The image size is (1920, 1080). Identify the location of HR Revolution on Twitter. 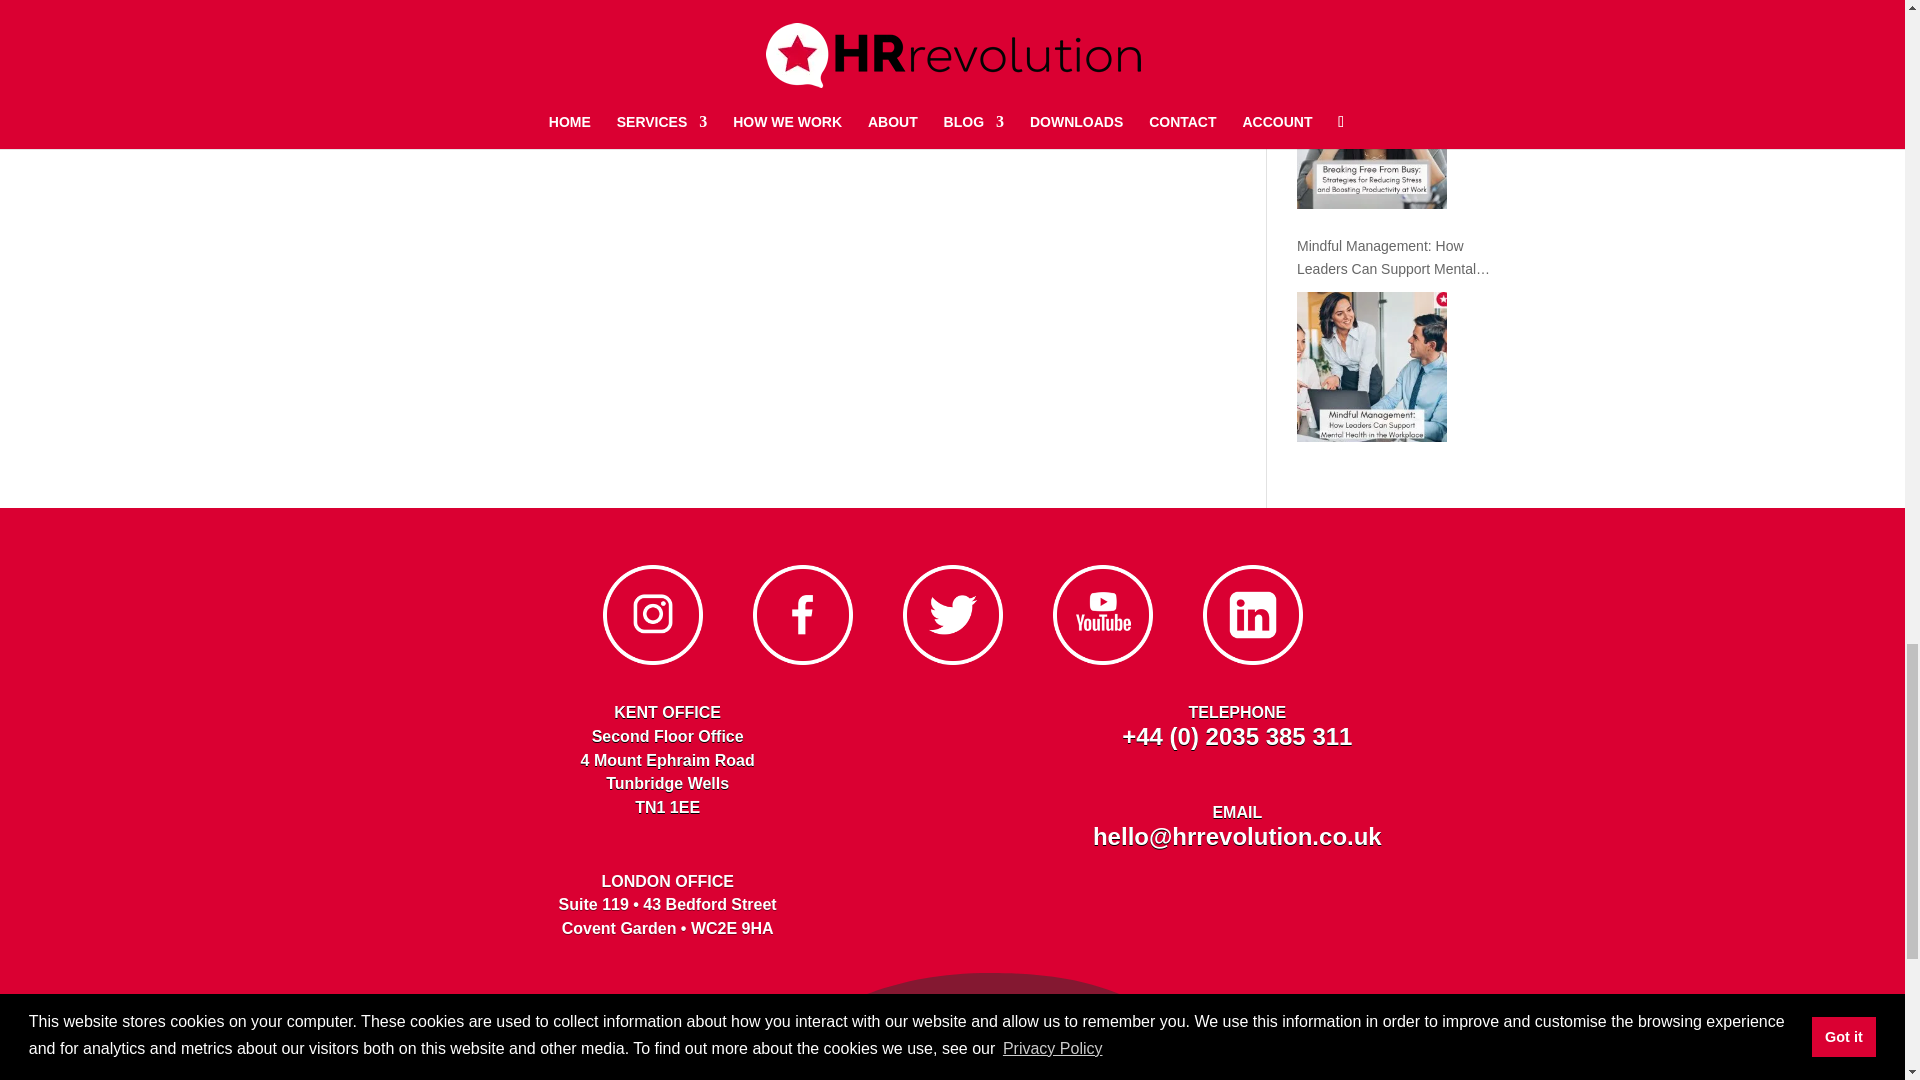
(952, 660).